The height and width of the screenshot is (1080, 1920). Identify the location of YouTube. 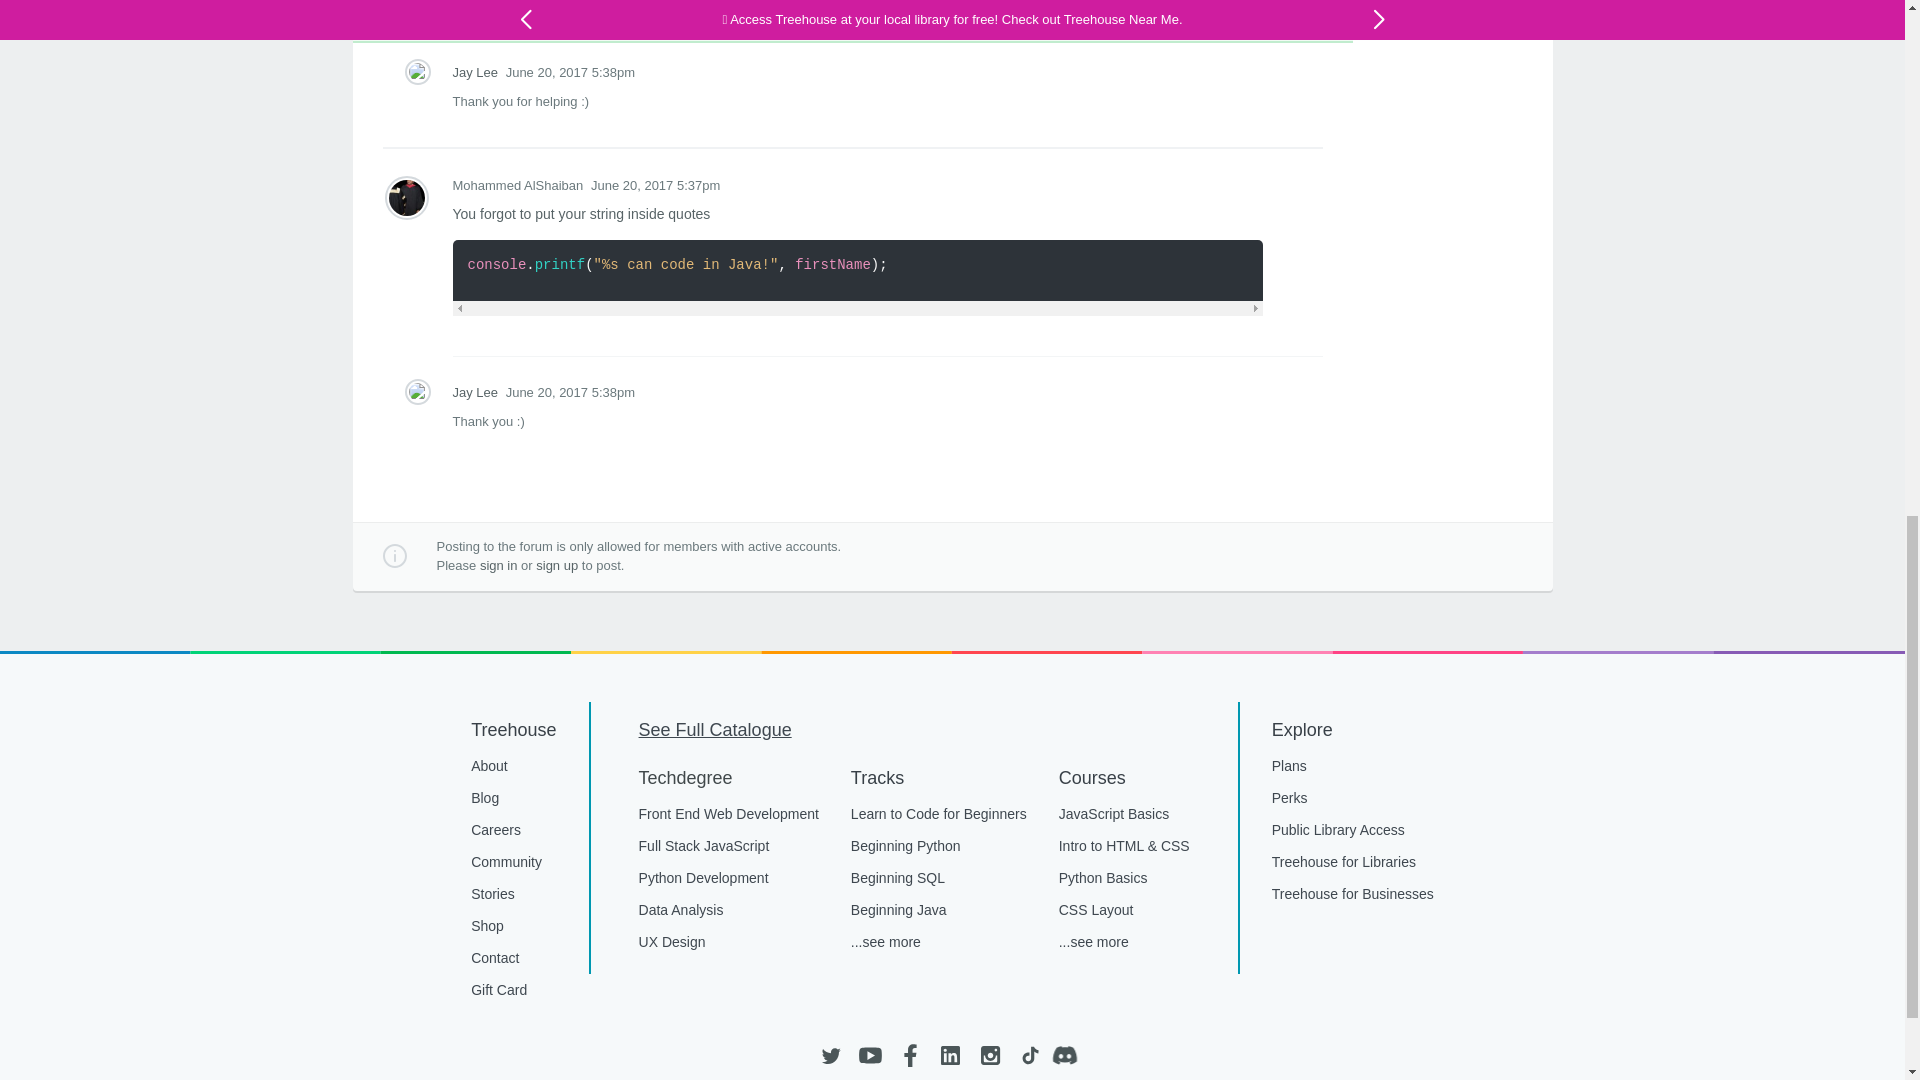
(870, 1055).